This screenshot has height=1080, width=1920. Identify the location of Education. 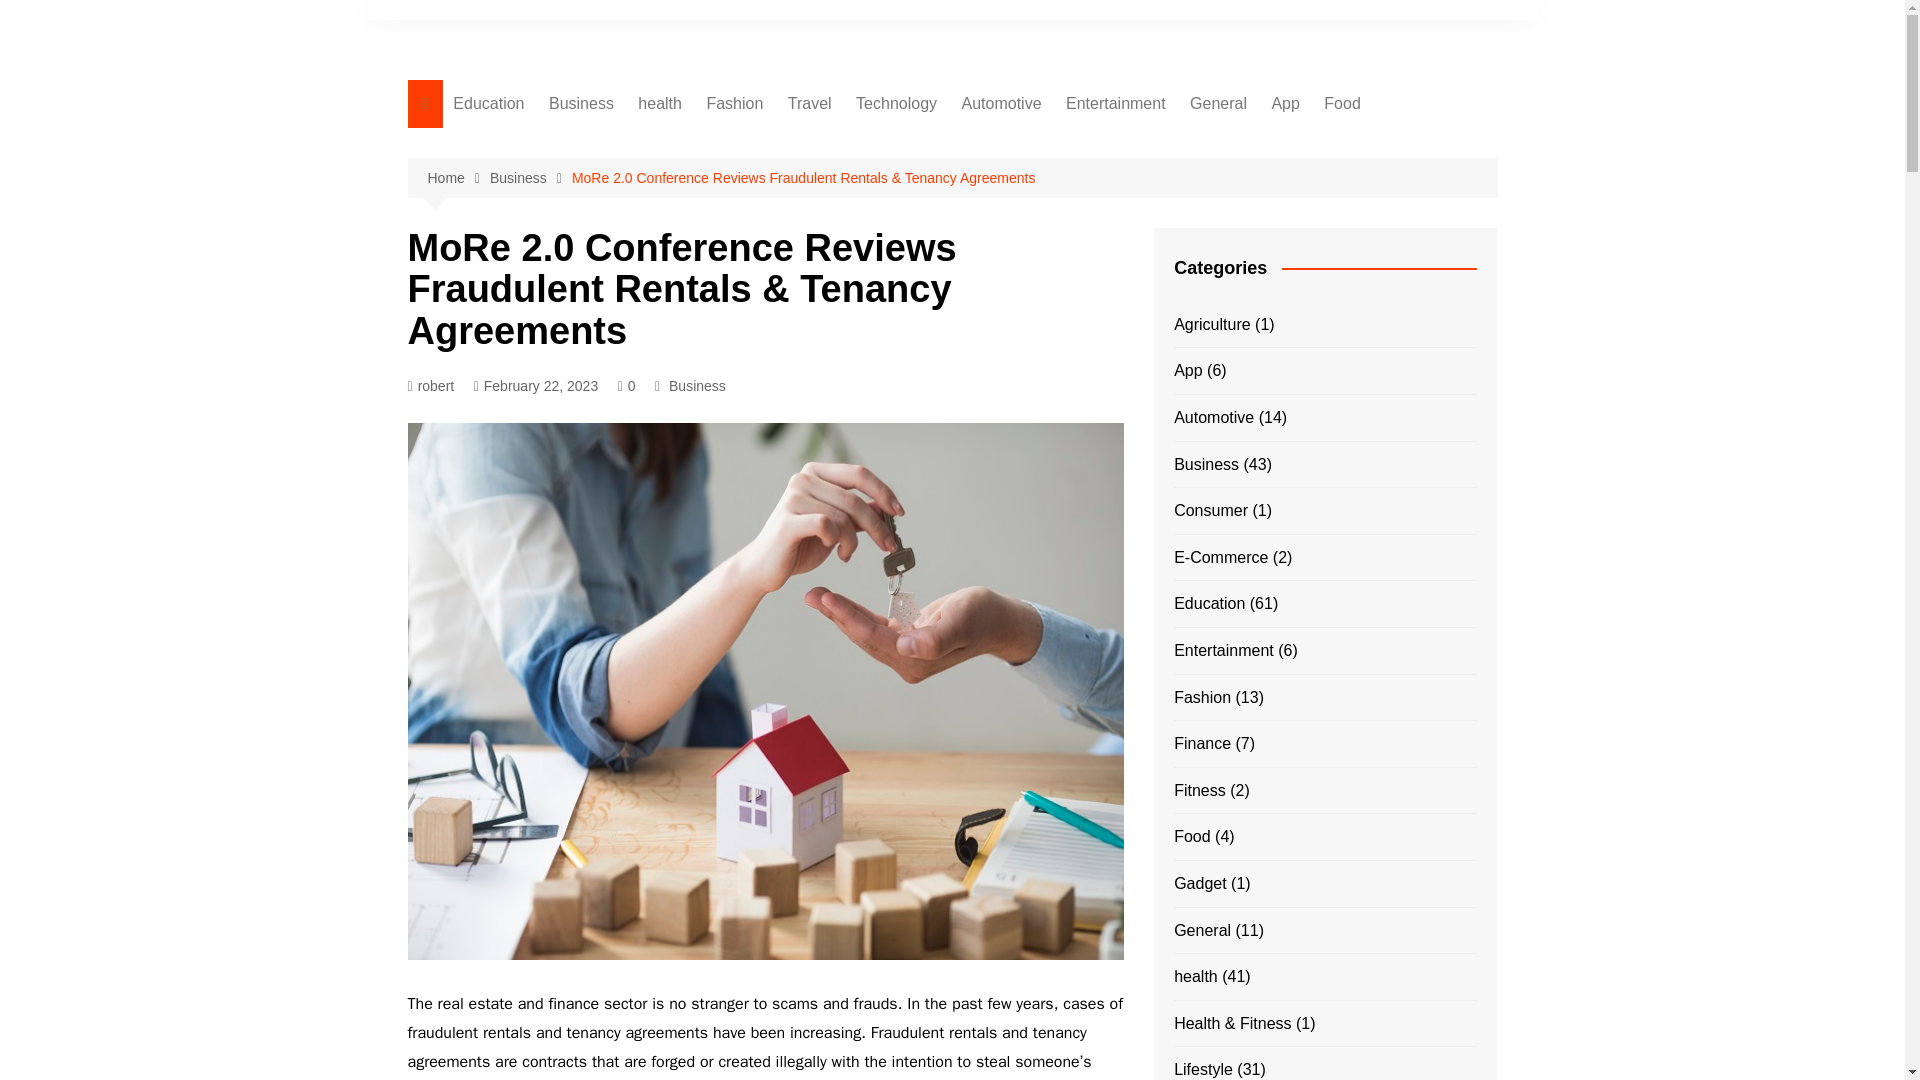
(488, 104).